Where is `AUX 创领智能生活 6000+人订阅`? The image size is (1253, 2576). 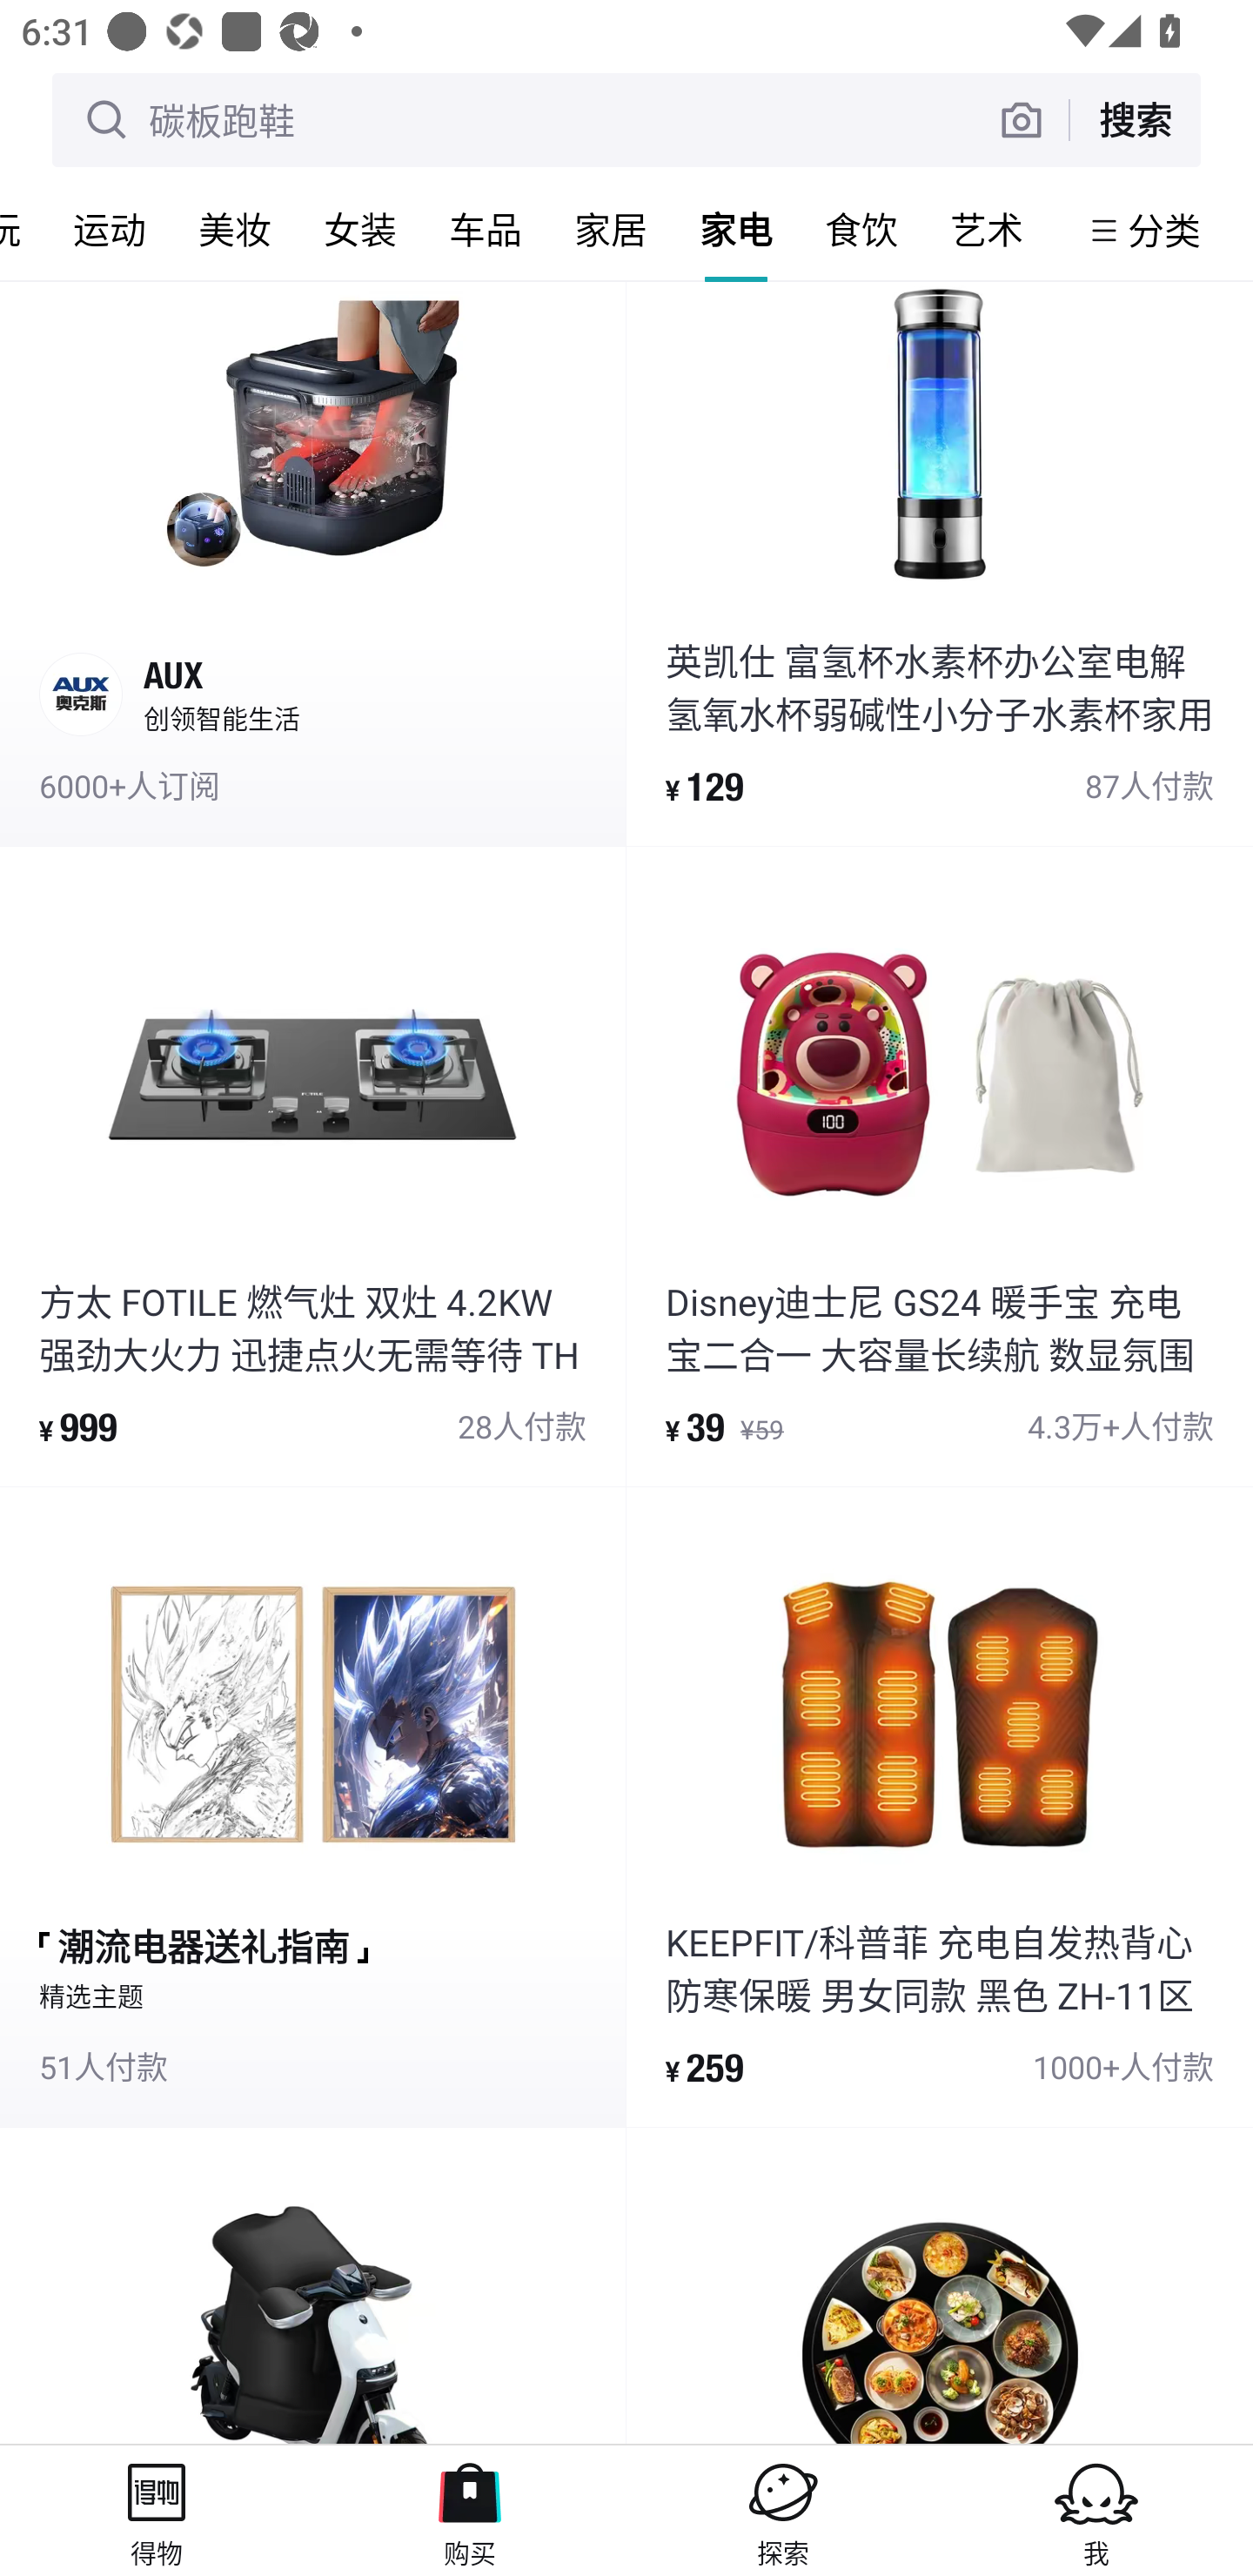 AUX 创领智能生活 6000+人订阅 is located at coordinates (312, 562).